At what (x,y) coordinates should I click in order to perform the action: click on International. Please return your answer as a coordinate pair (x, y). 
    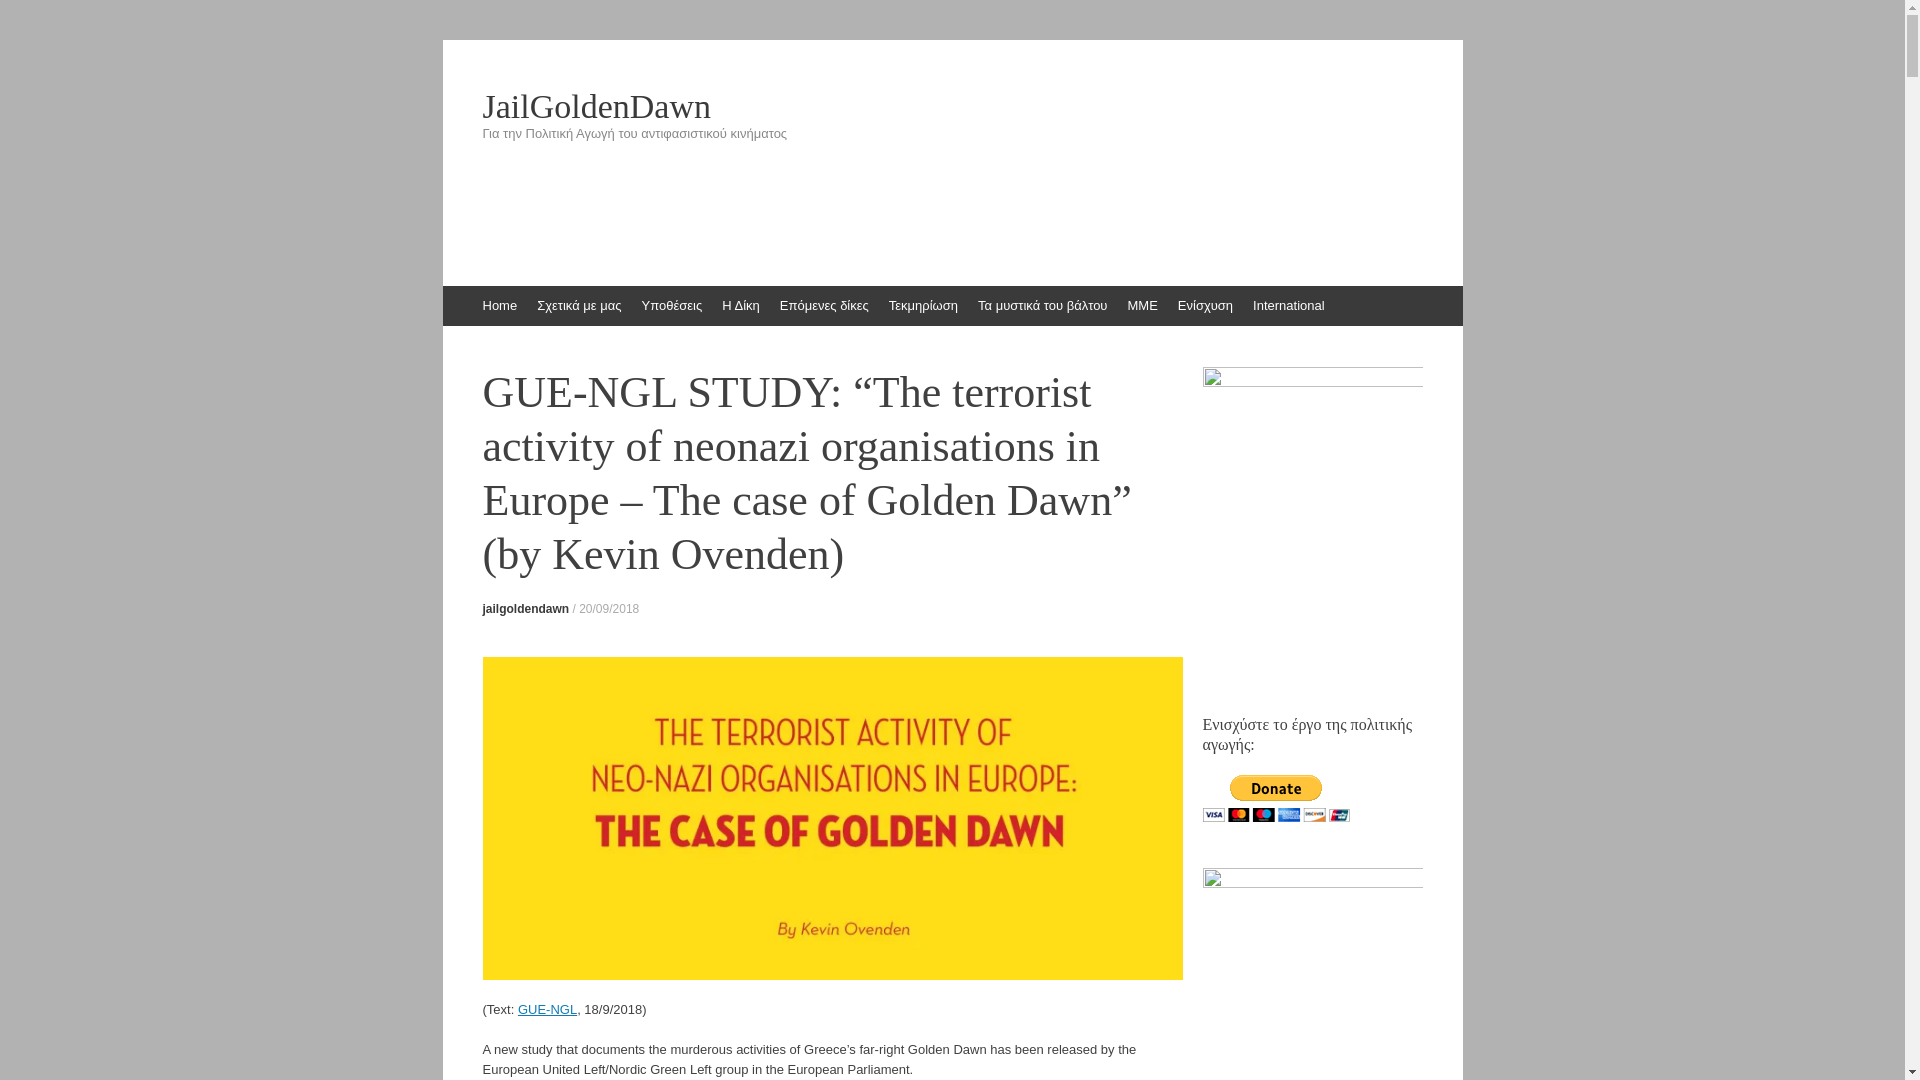
    Looking at the image, I should click on (1288, 306).